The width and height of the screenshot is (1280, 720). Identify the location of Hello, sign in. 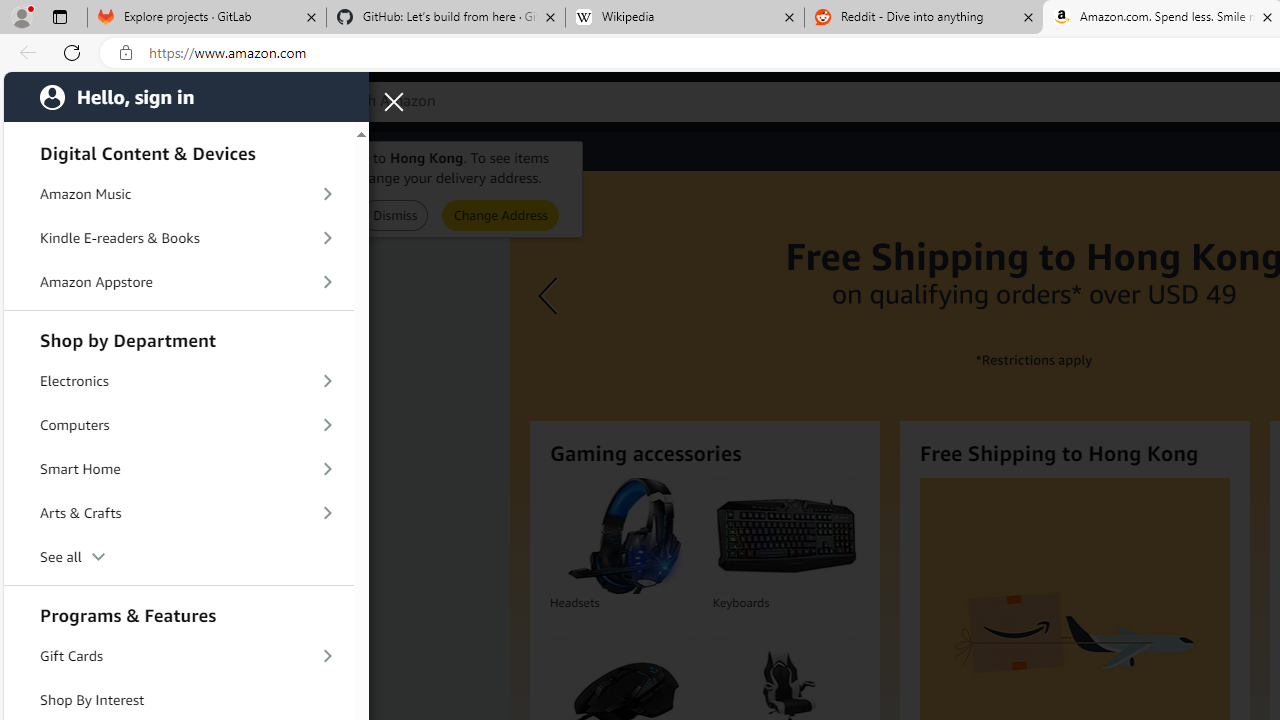
(186, 96).